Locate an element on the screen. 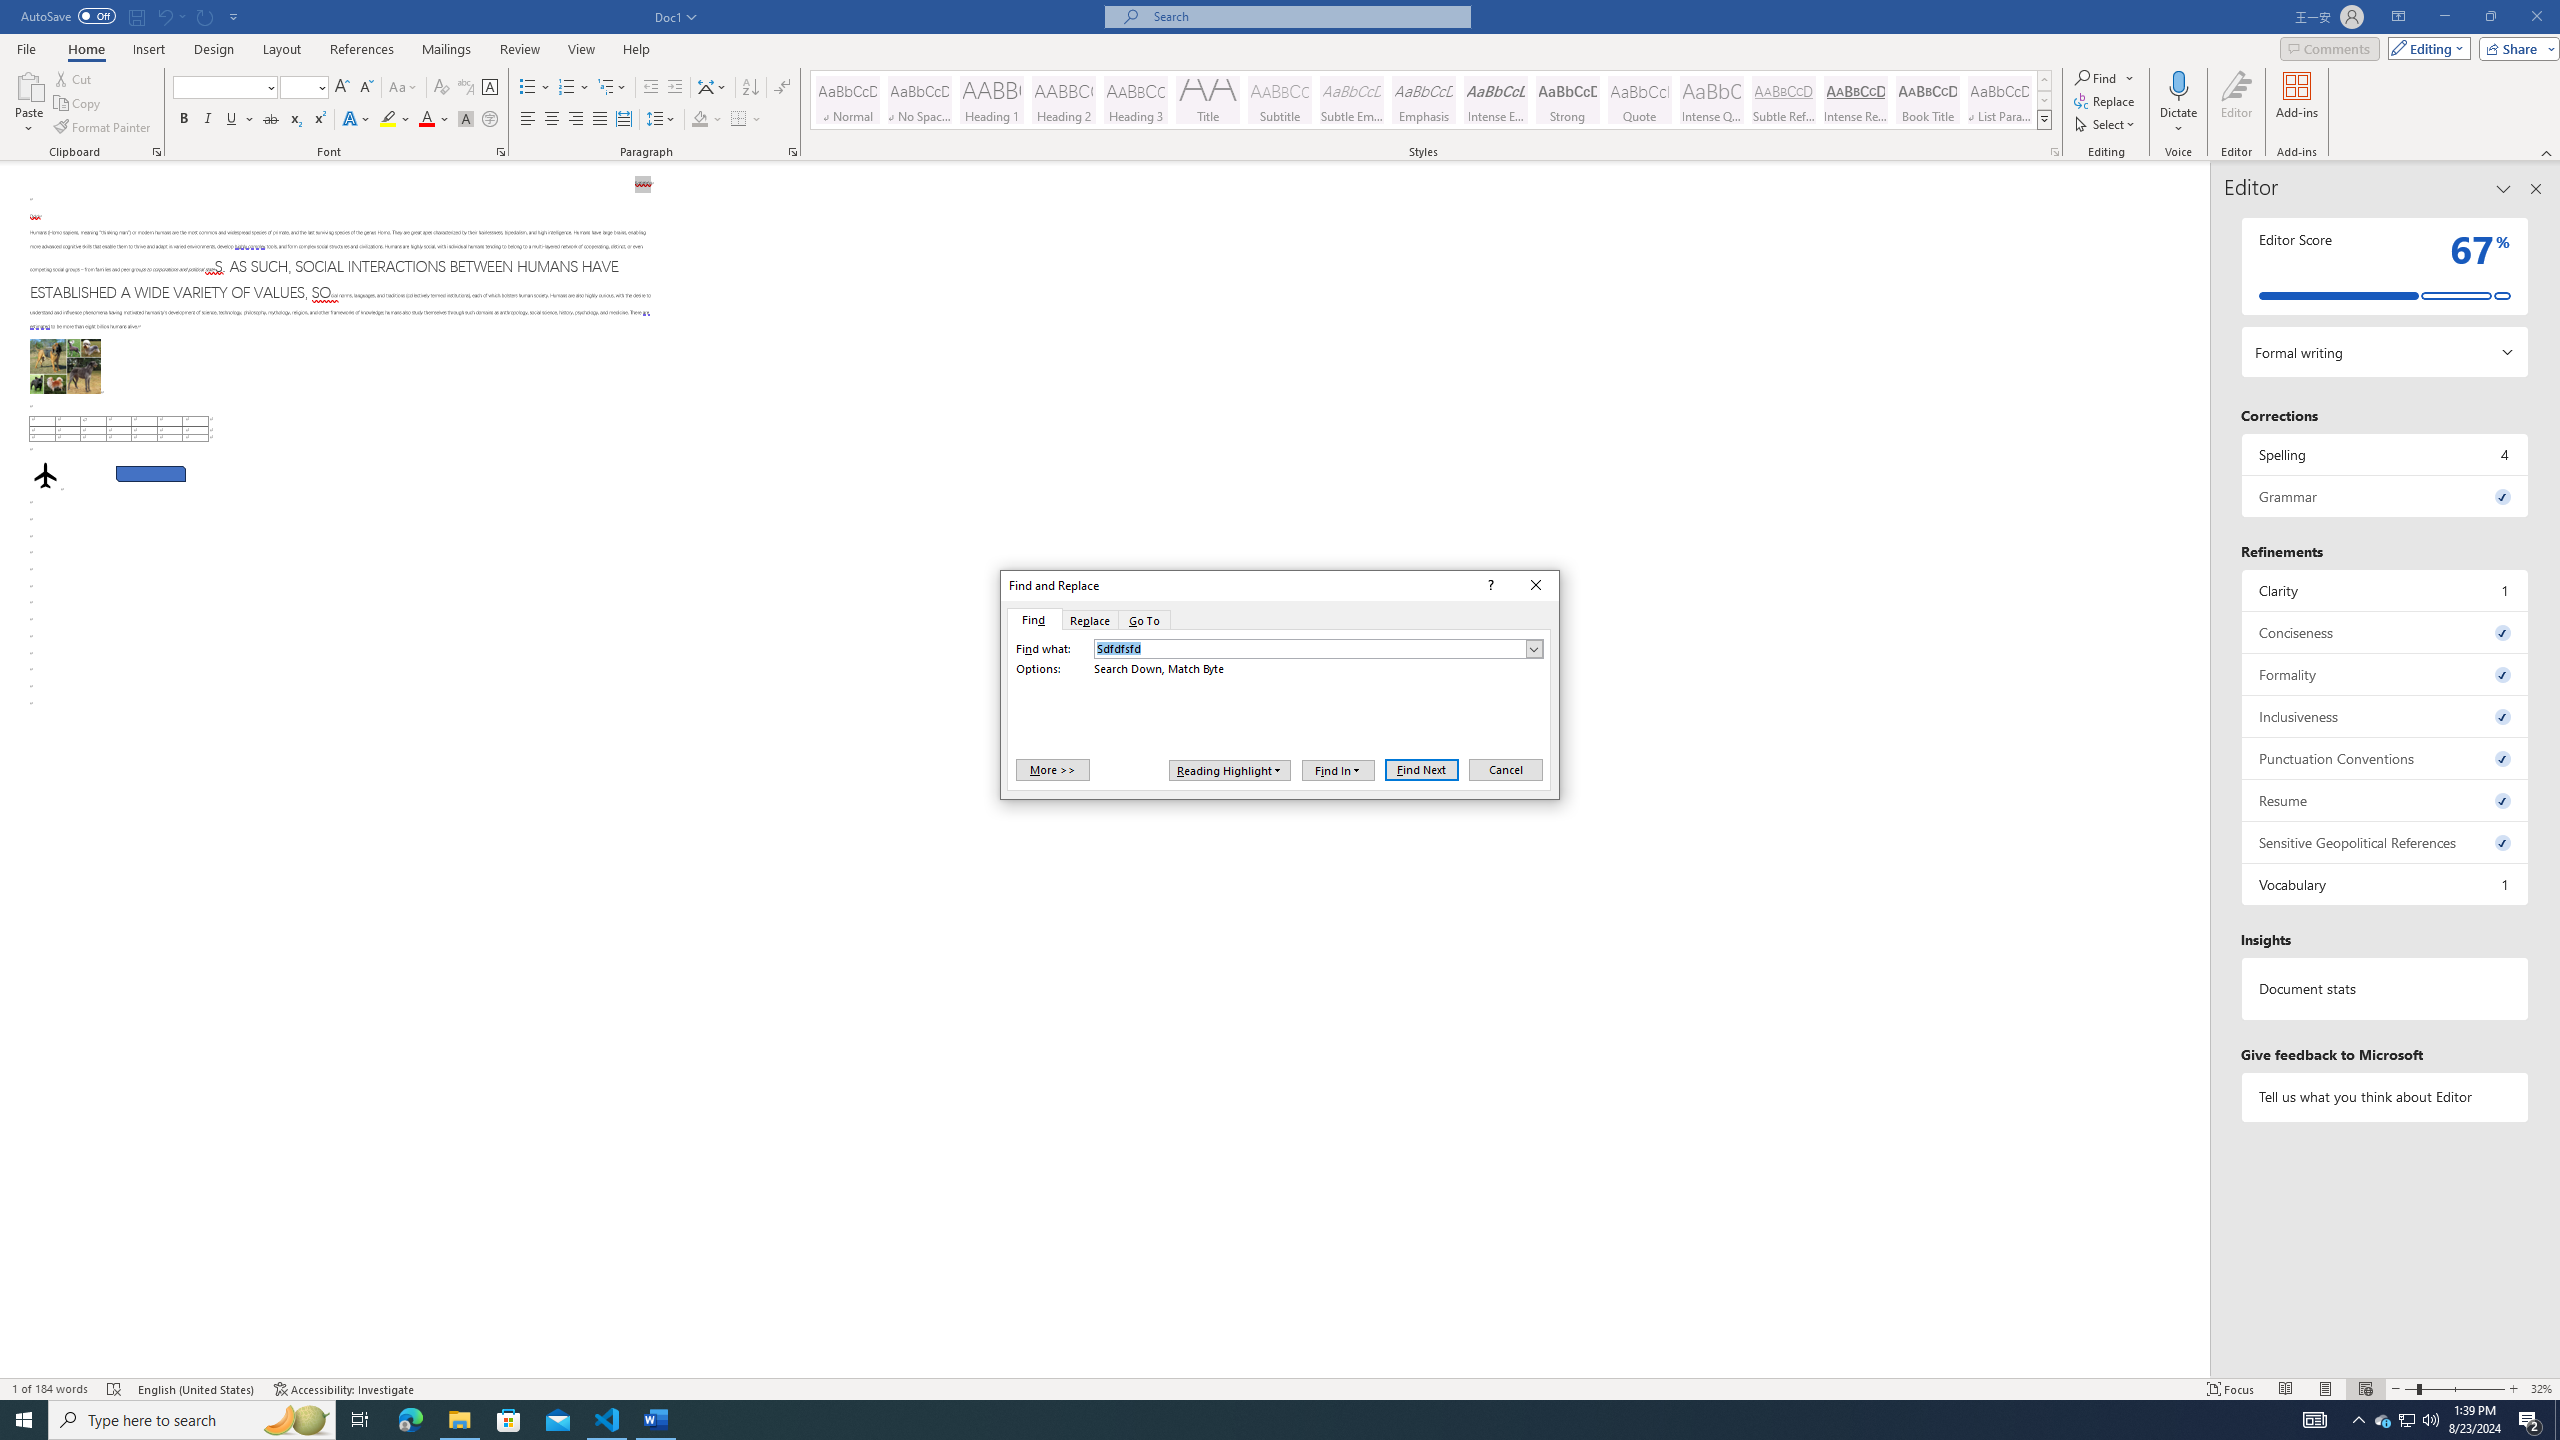  Find what: is located at coordinates (1318, 649).